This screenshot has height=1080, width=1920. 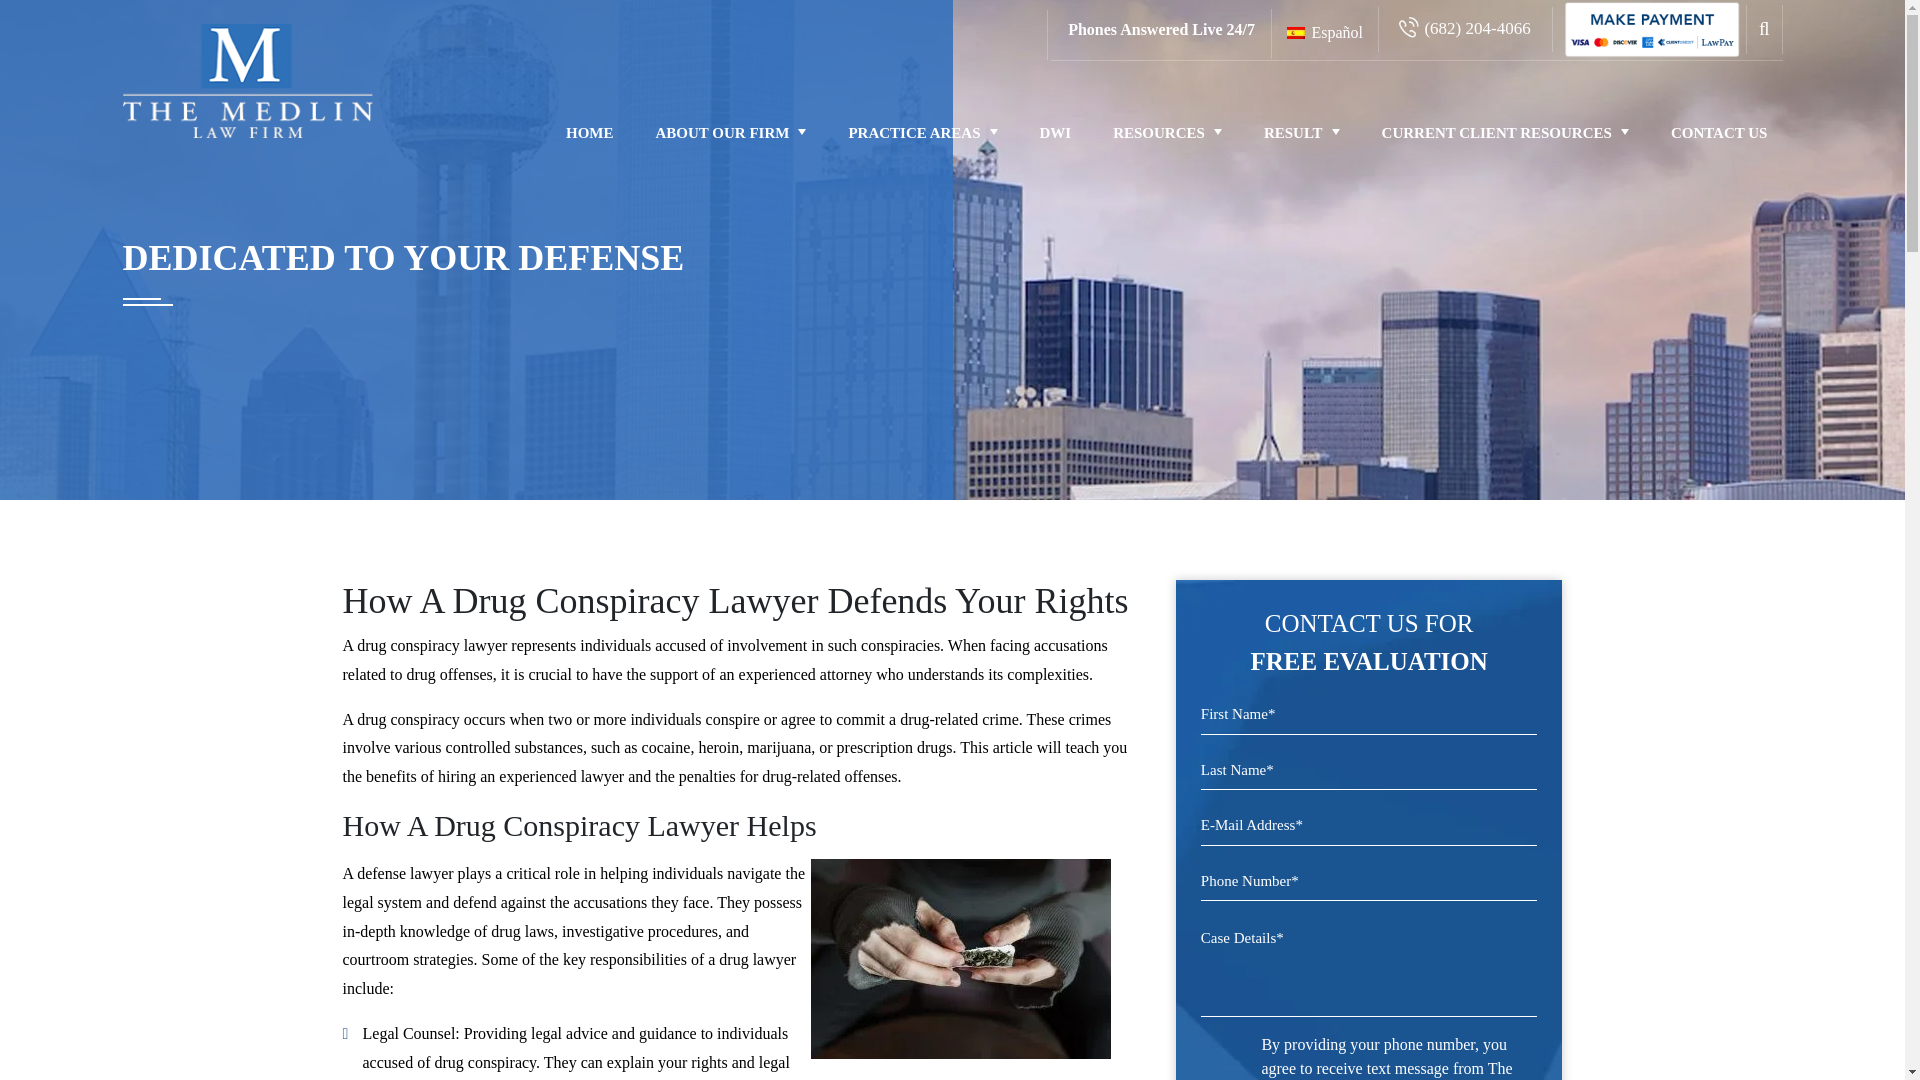 I want to click on HOME, so click(x=590, y=132).